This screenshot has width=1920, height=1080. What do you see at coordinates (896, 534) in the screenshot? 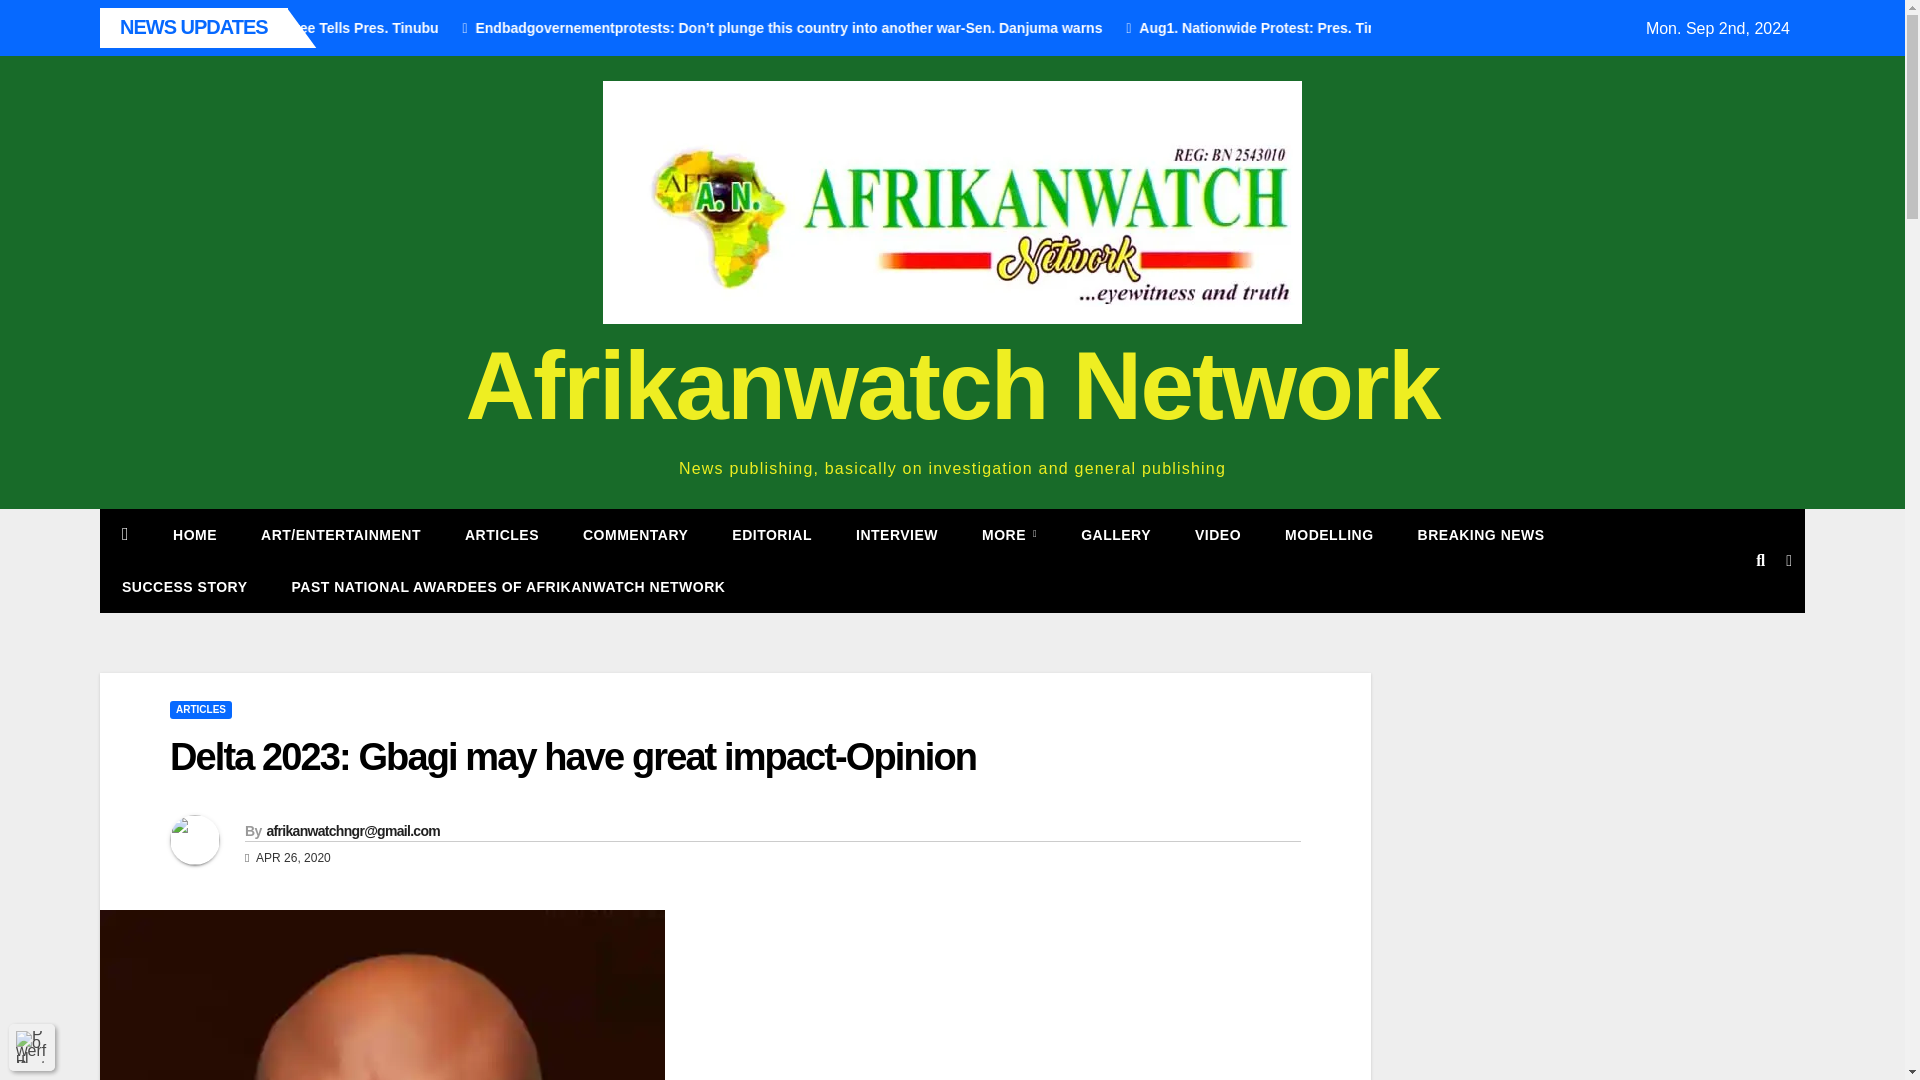
I see `INTERVIEW` at bounding box center [896, 534].